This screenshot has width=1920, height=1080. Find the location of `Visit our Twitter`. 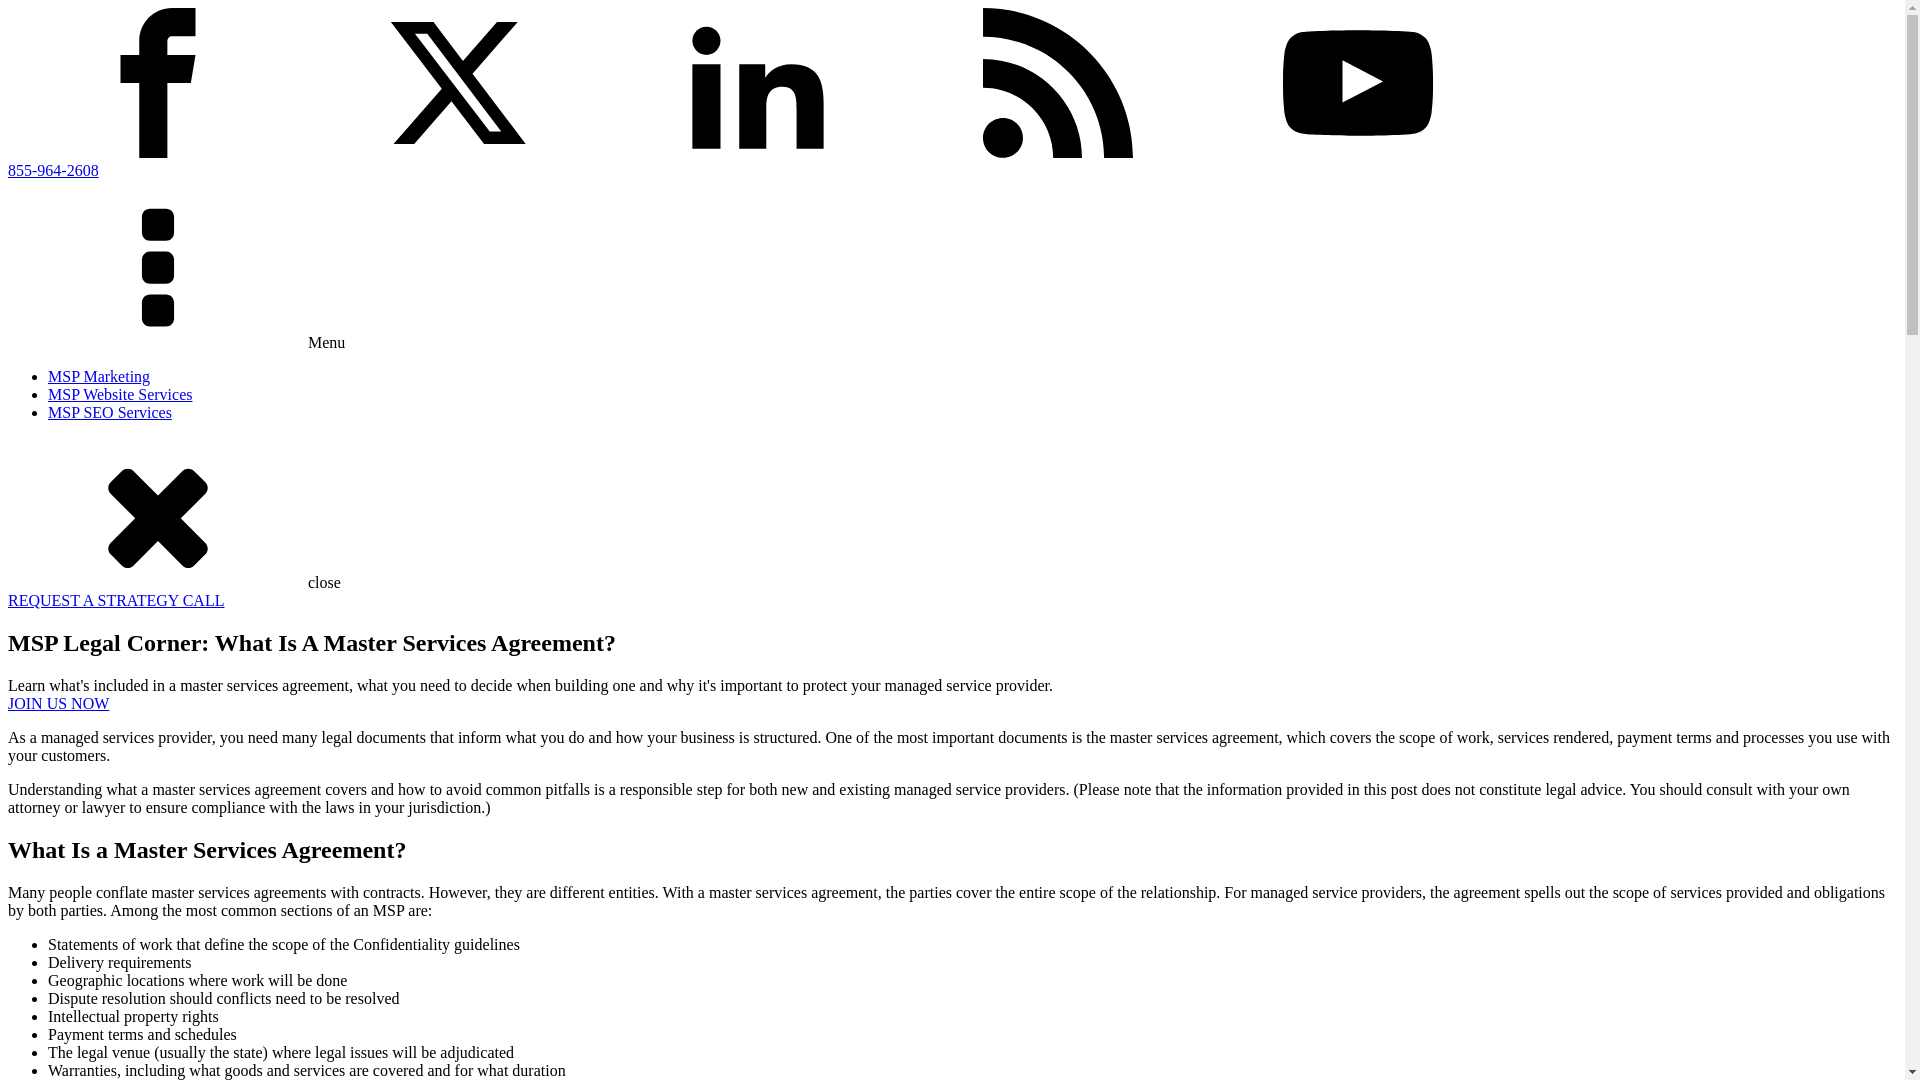

Visit our Twitter is located at coordinates (458, 152).